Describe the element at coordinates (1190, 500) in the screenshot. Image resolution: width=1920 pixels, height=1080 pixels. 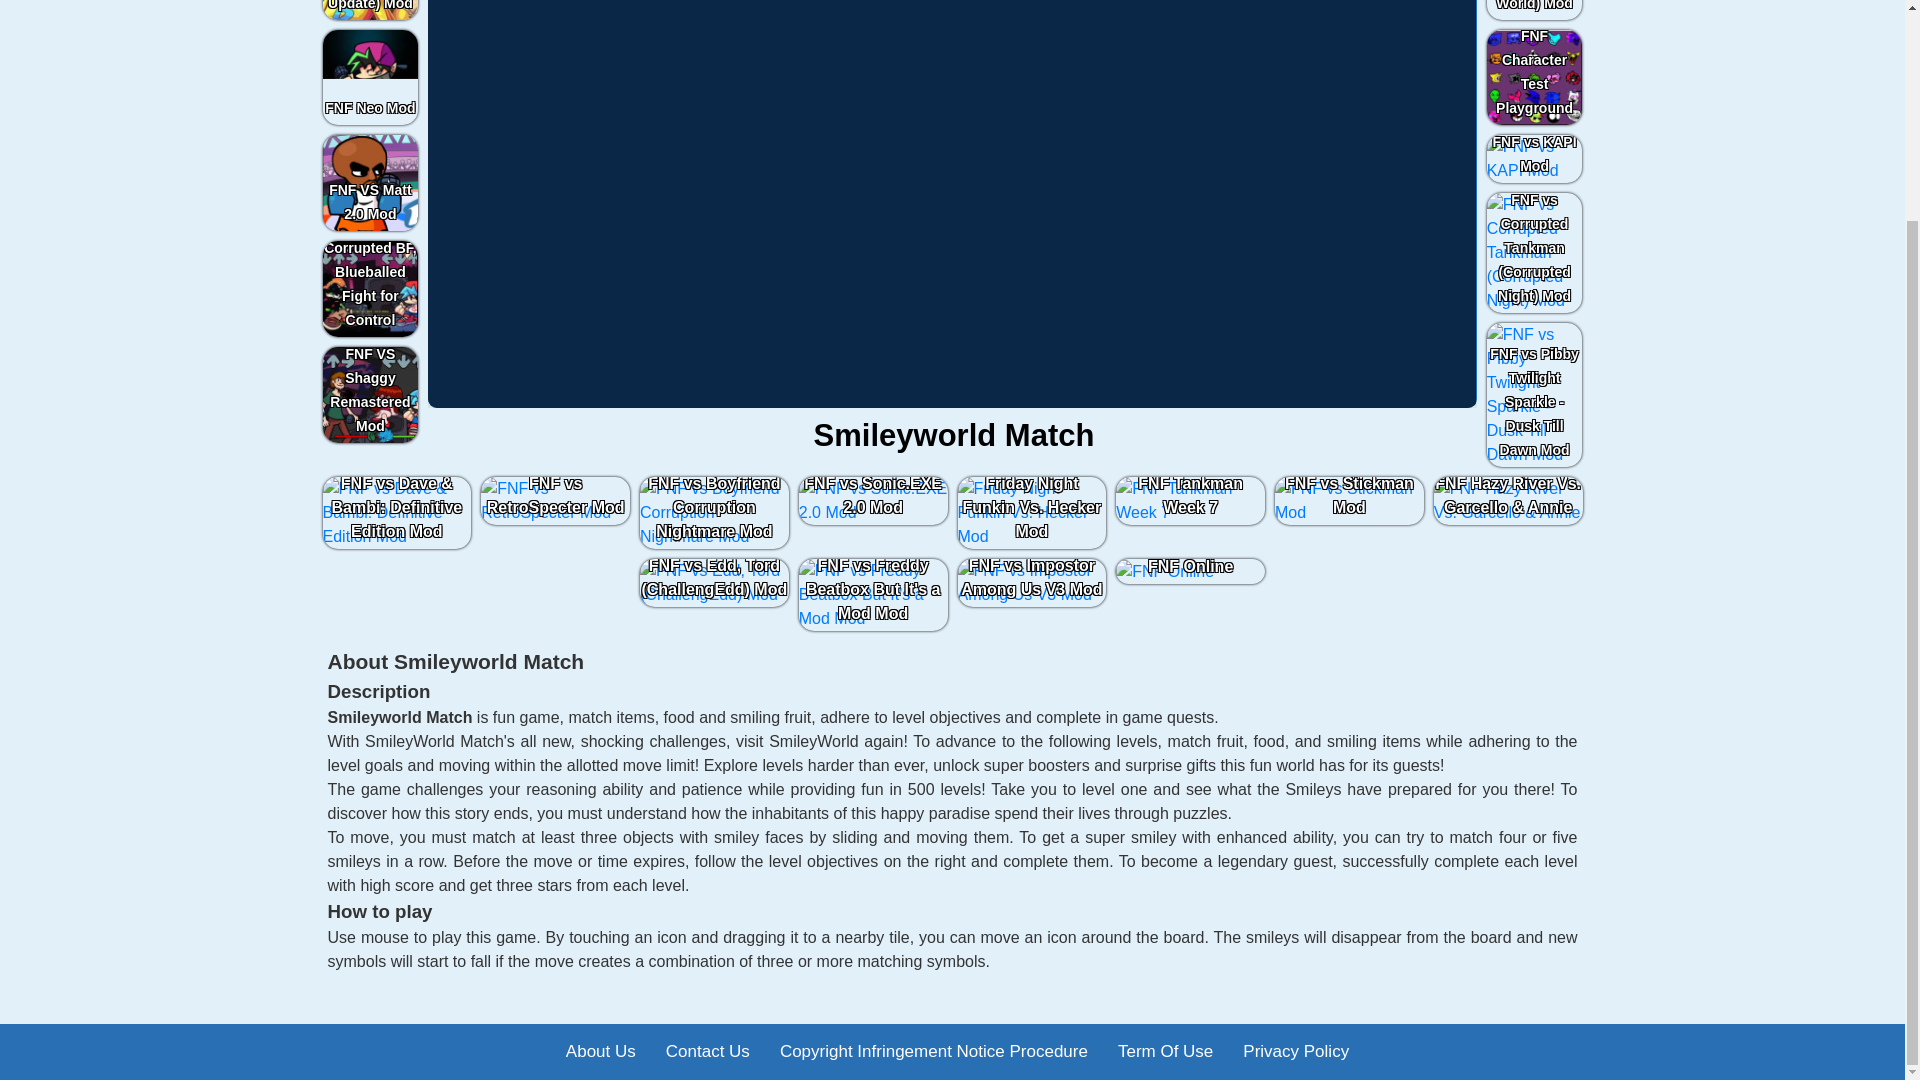
I see `FNF Tankman Week 7` at that location.